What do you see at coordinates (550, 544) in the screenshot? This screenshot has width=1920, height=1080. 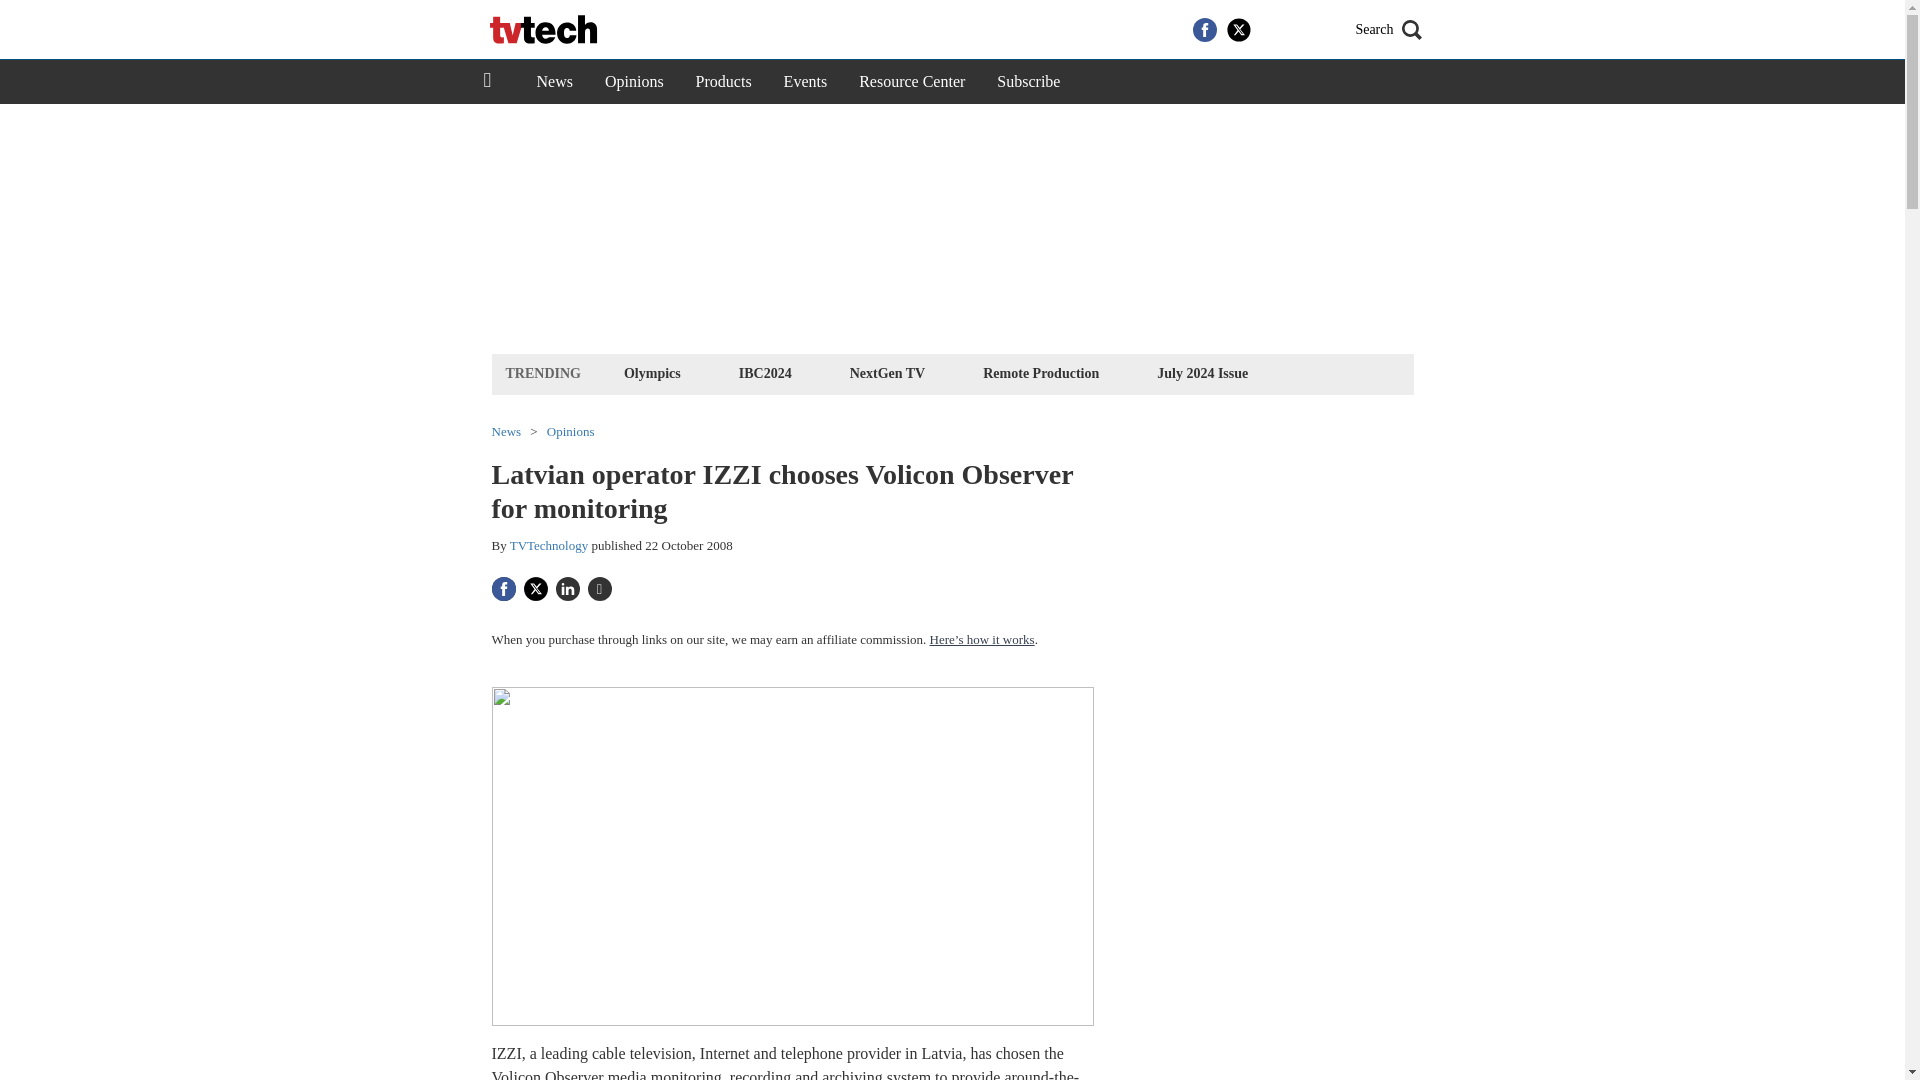 I see `TVTechnology` at bounding box center [550, 544].